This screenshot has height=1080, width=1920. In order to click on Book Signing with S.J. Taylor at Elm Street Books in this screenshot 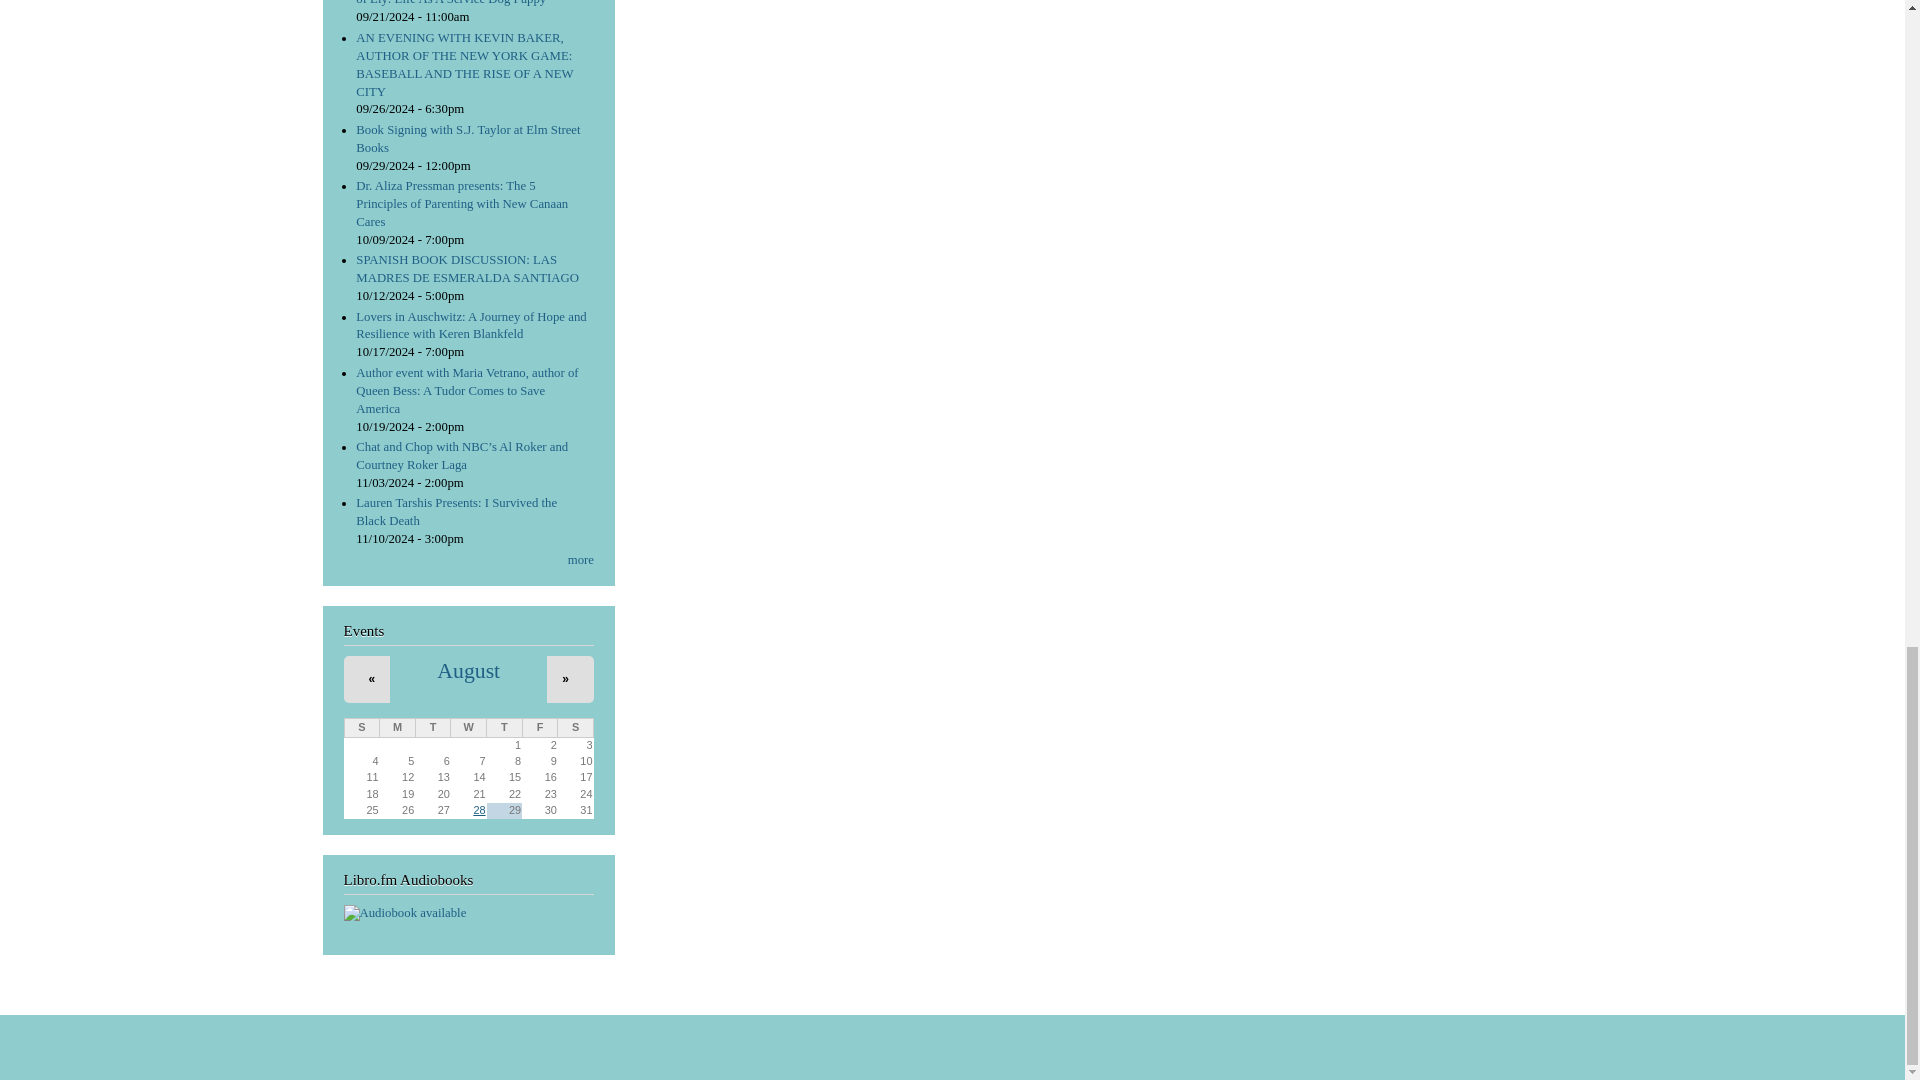, I will do `click(467, 139)`.